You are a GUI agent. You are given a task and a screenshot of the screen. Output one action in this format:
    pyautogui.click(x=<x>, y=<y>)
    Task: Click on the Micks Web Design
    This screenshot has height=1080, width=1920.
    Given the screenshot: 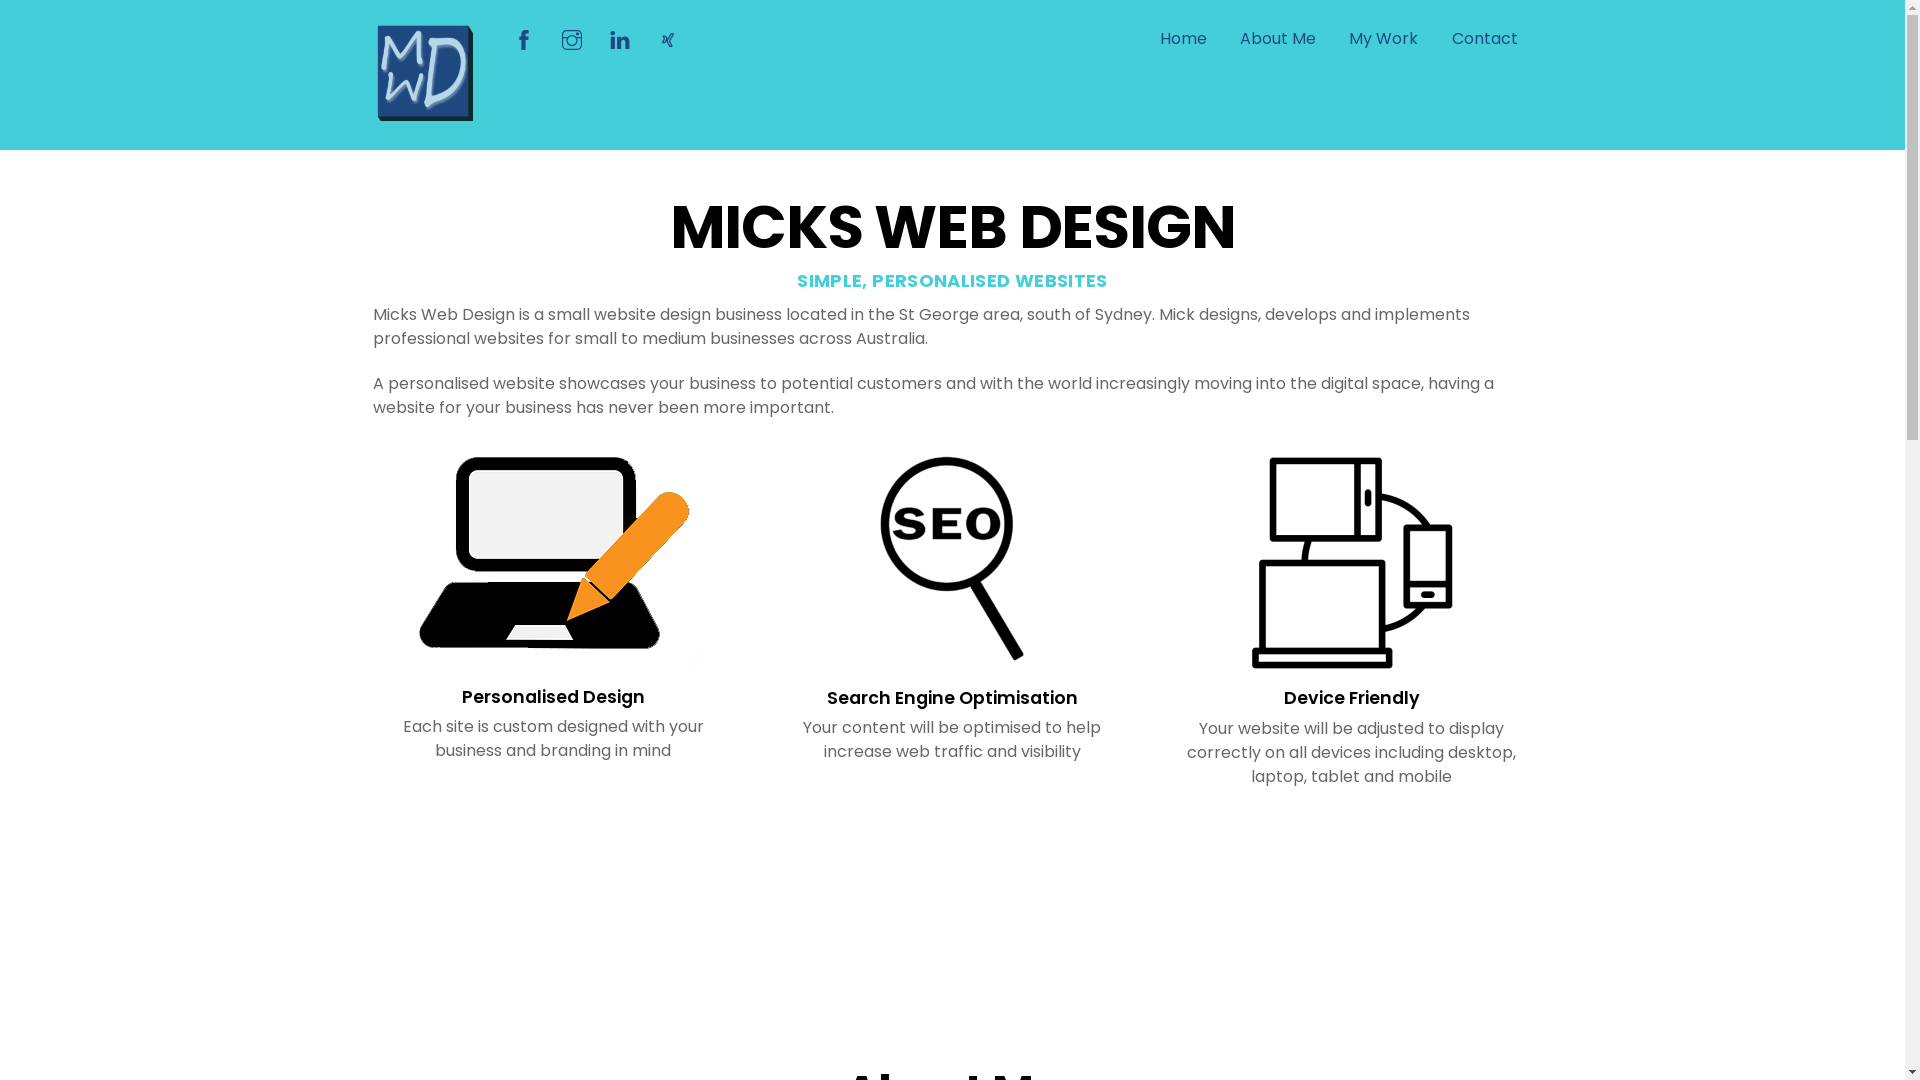 What is the action you would take?
    pyautogui.click(x=422, y=112)
    